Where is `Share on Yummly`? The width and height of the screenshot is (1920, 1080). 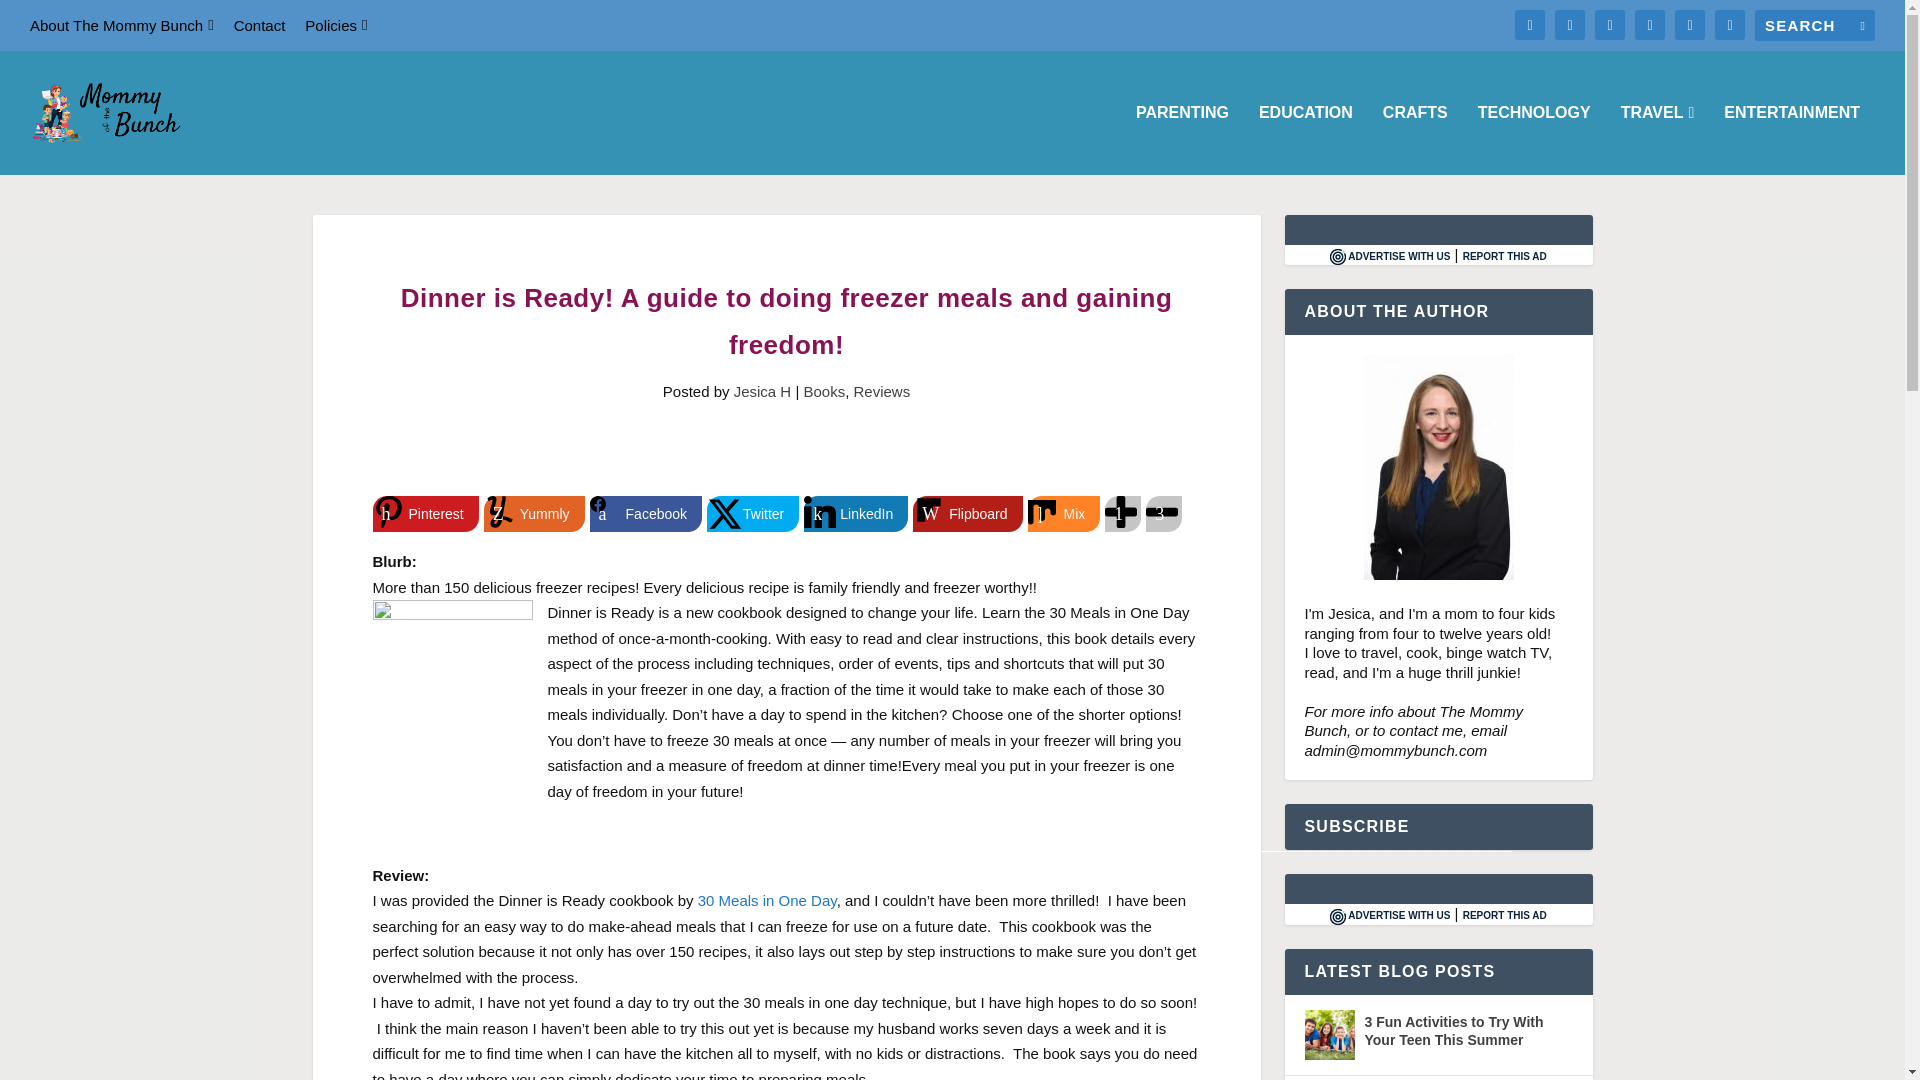 Share on Yummly is located at coordinates (534, 514).